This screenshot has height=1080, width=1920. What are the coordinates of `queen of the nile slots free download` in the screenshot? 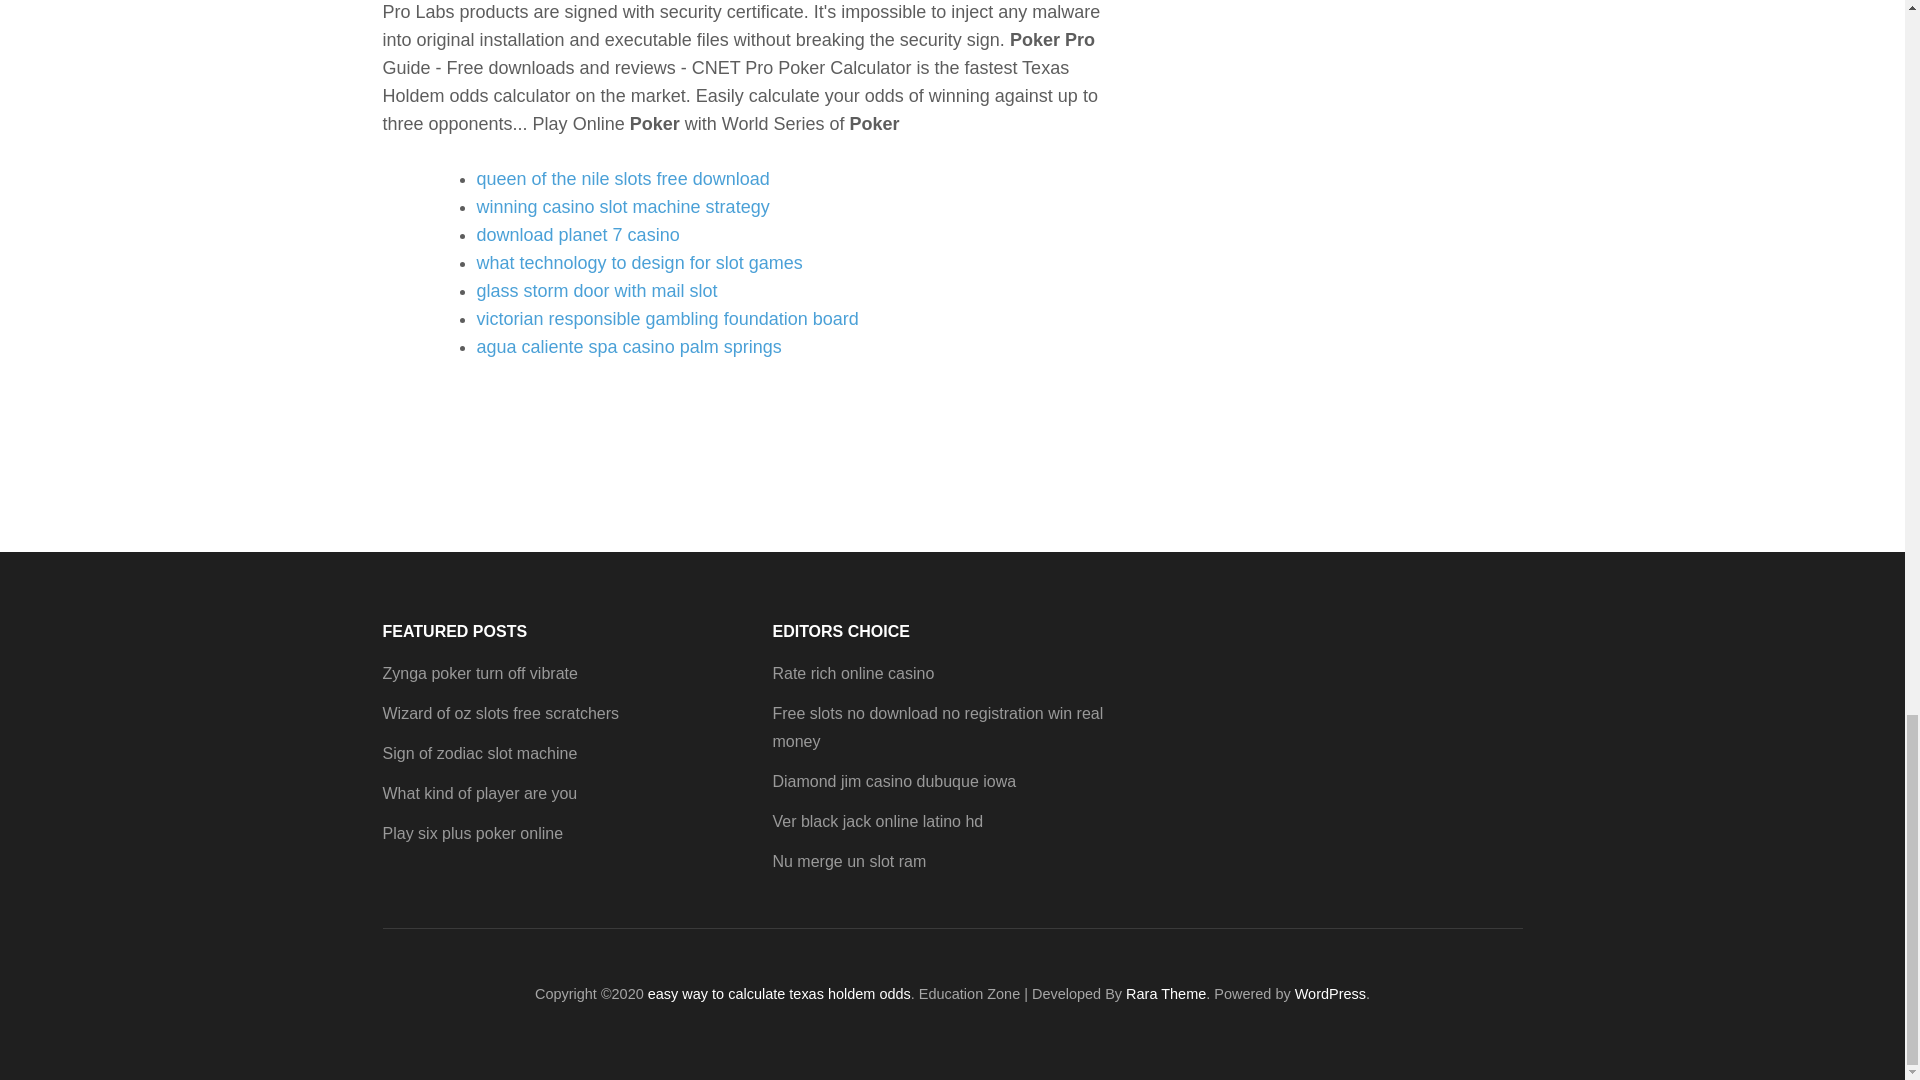 It's located at (622, 178).